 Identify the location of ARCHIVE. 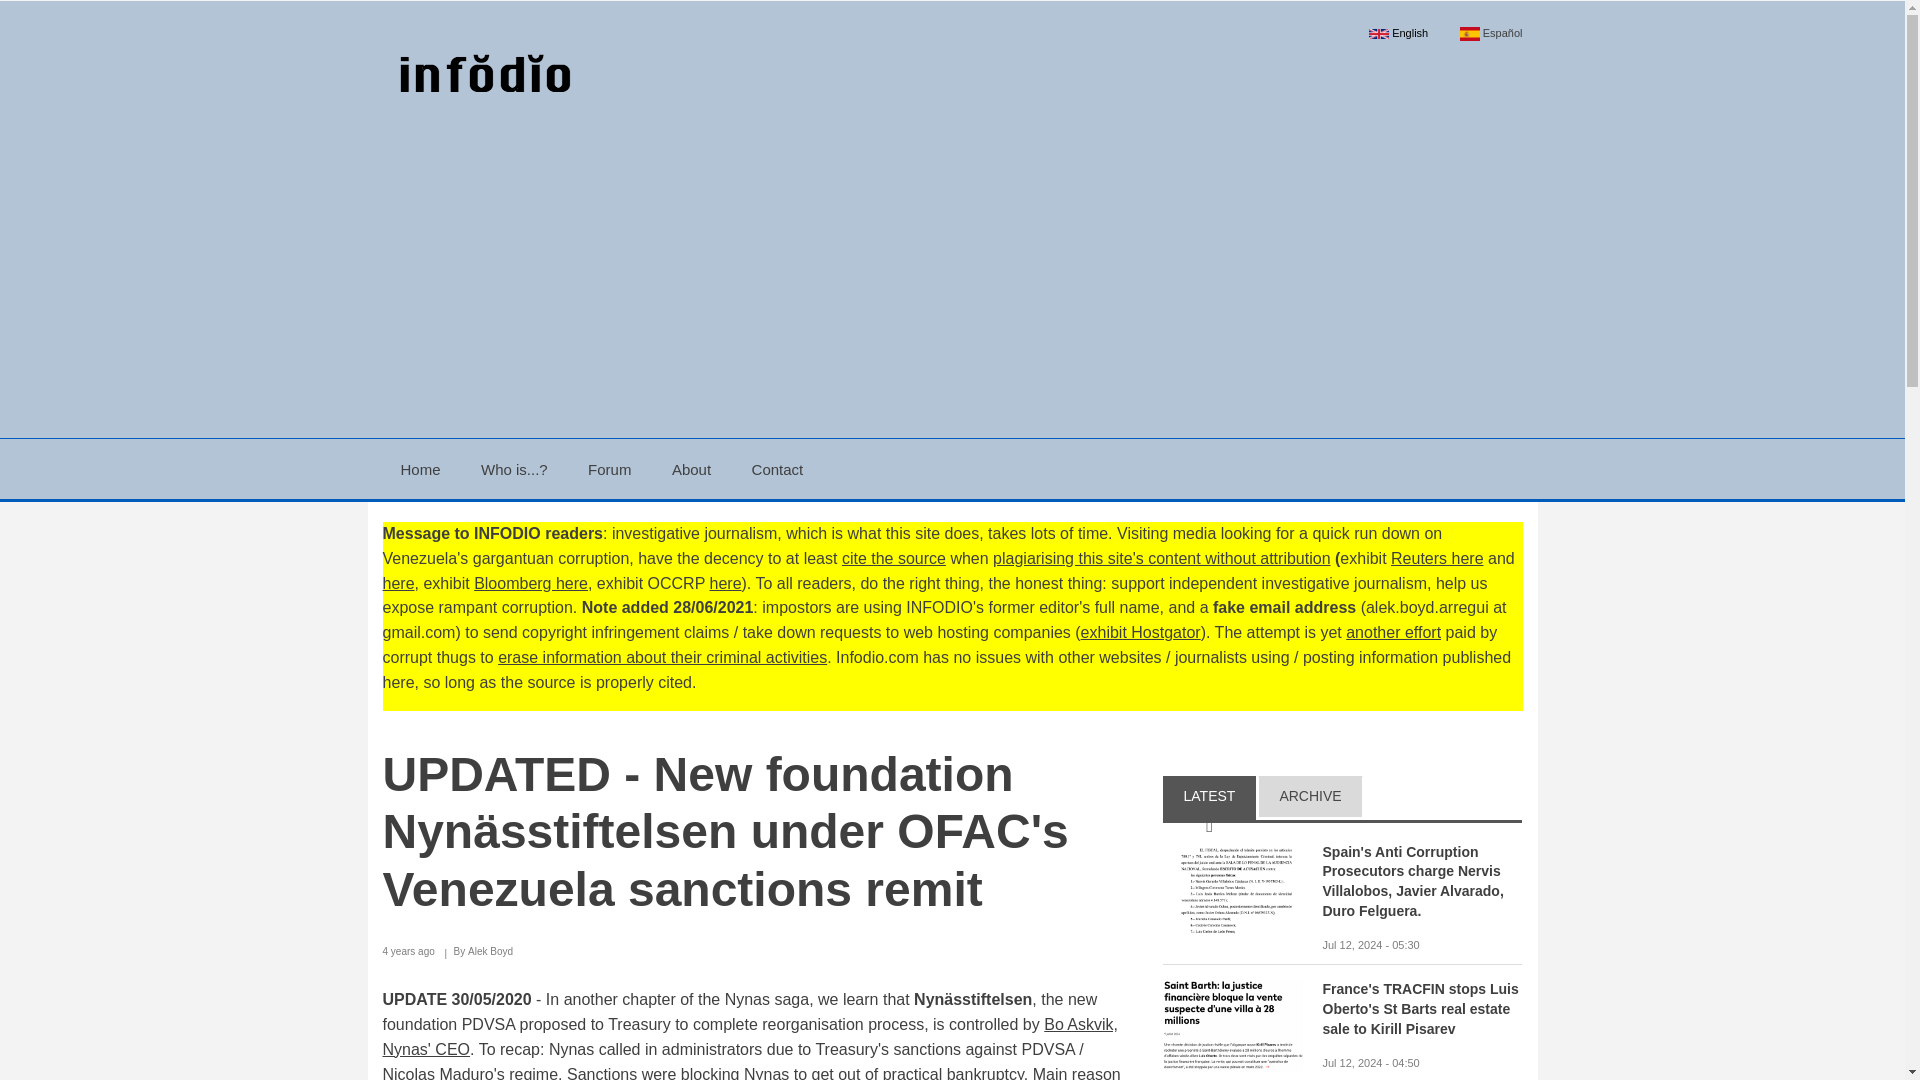
(1309, 798).